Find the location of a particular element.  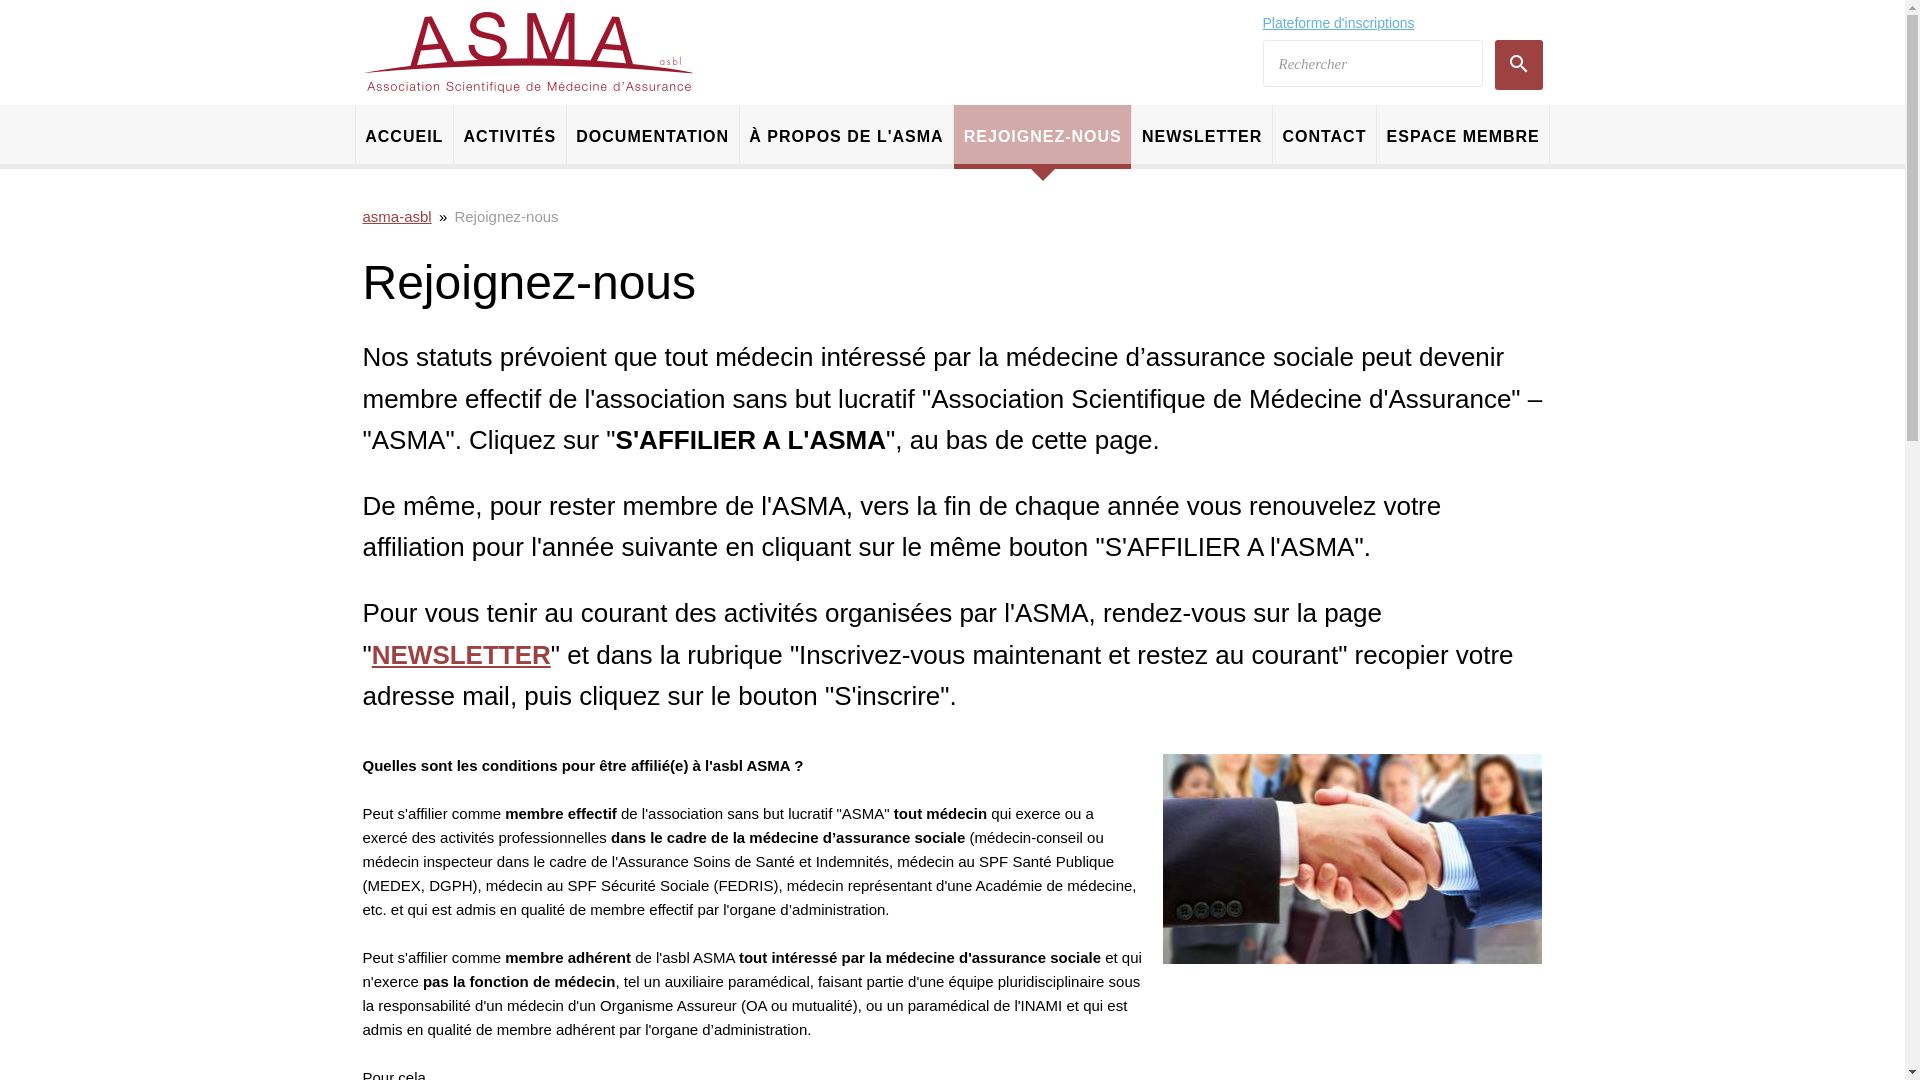

NEWSLETTER is located at coordinates (462, 655).